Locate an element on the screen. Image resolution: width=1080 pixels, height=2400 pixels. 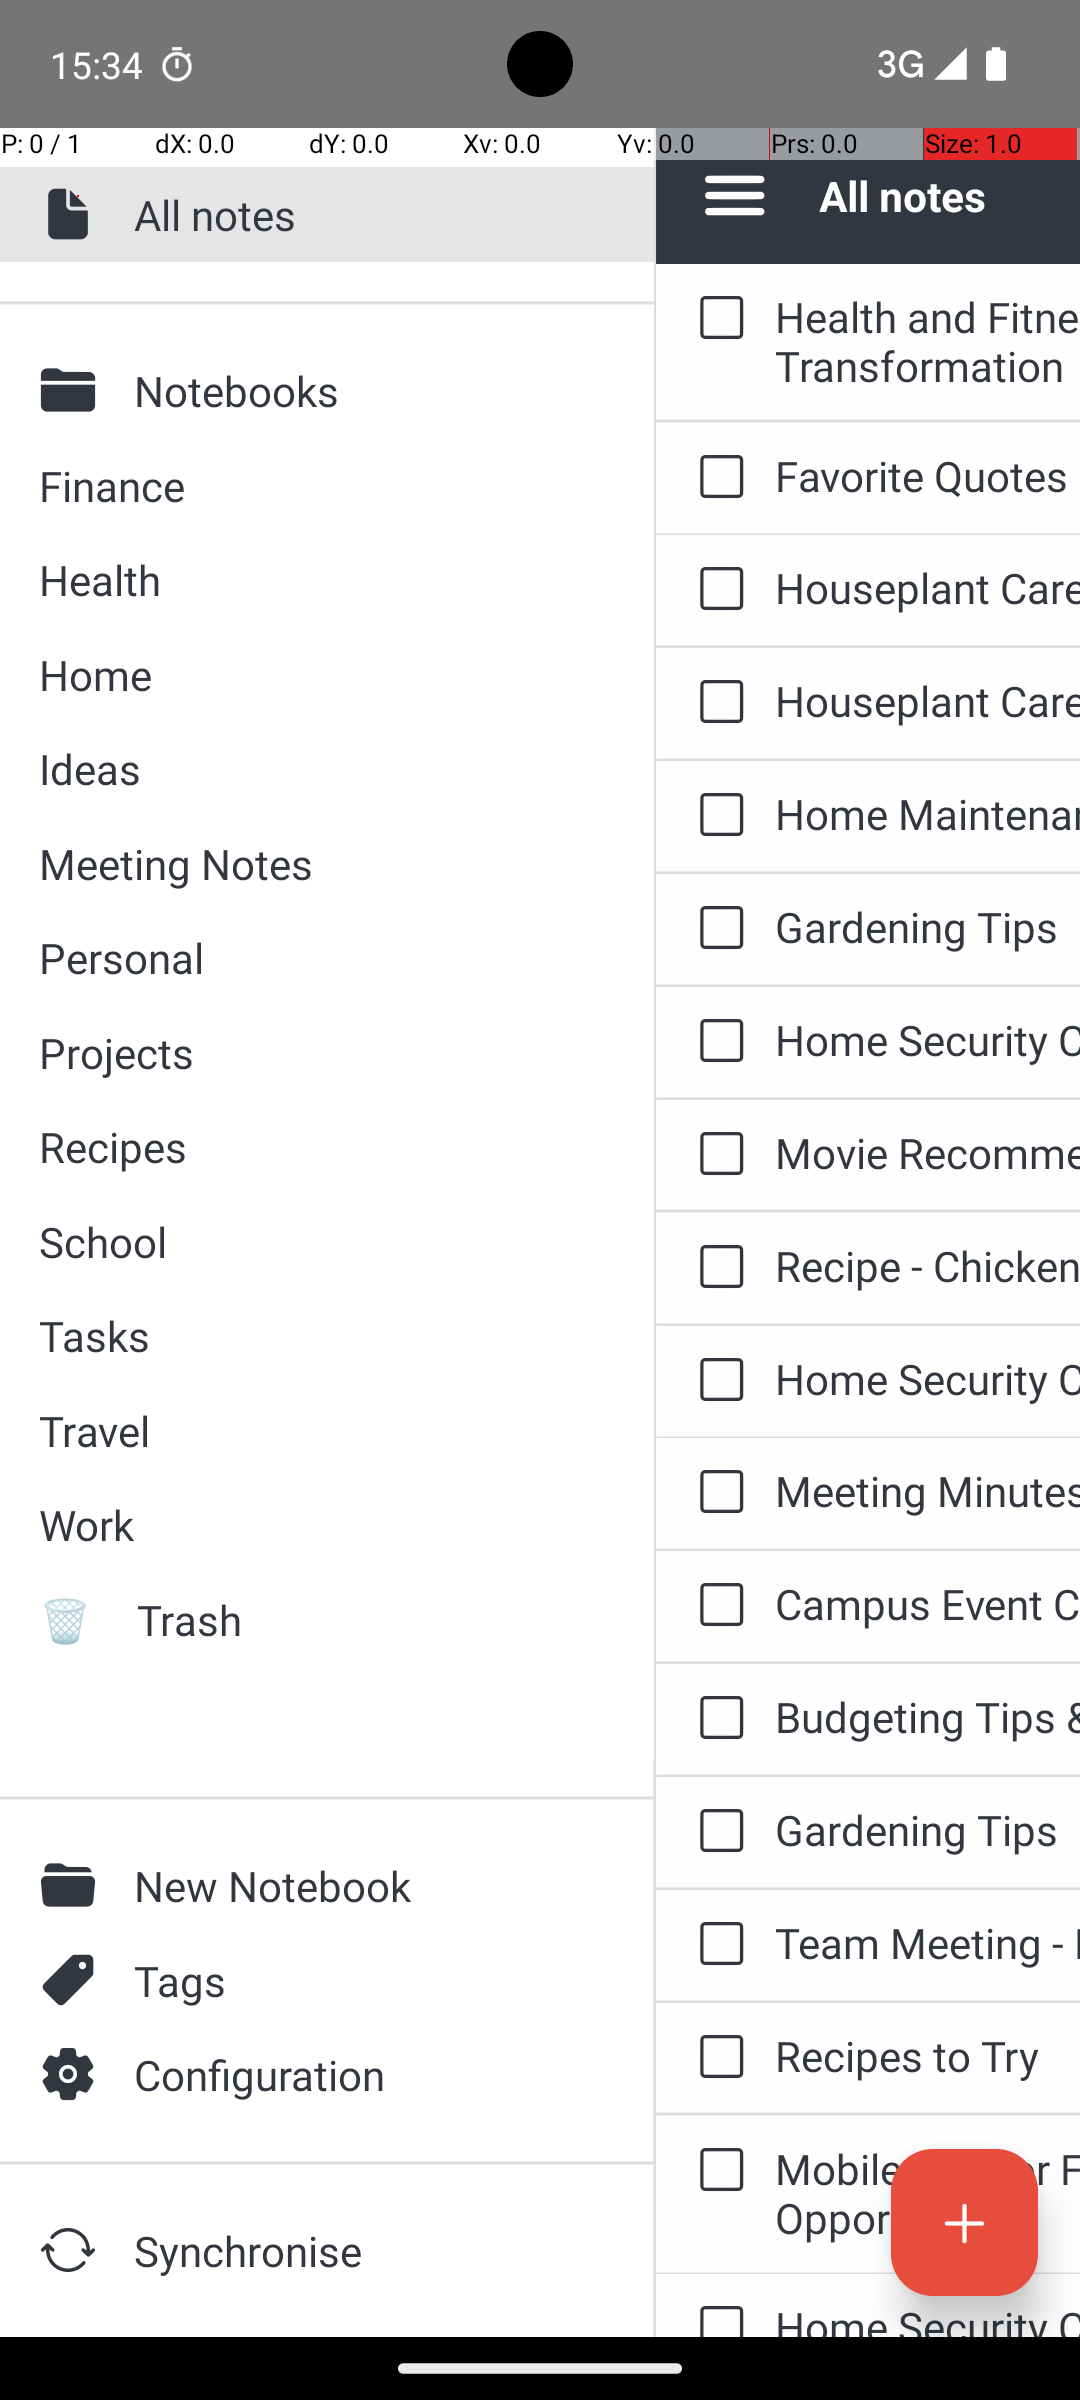
 is located at coordinates (73, 390).